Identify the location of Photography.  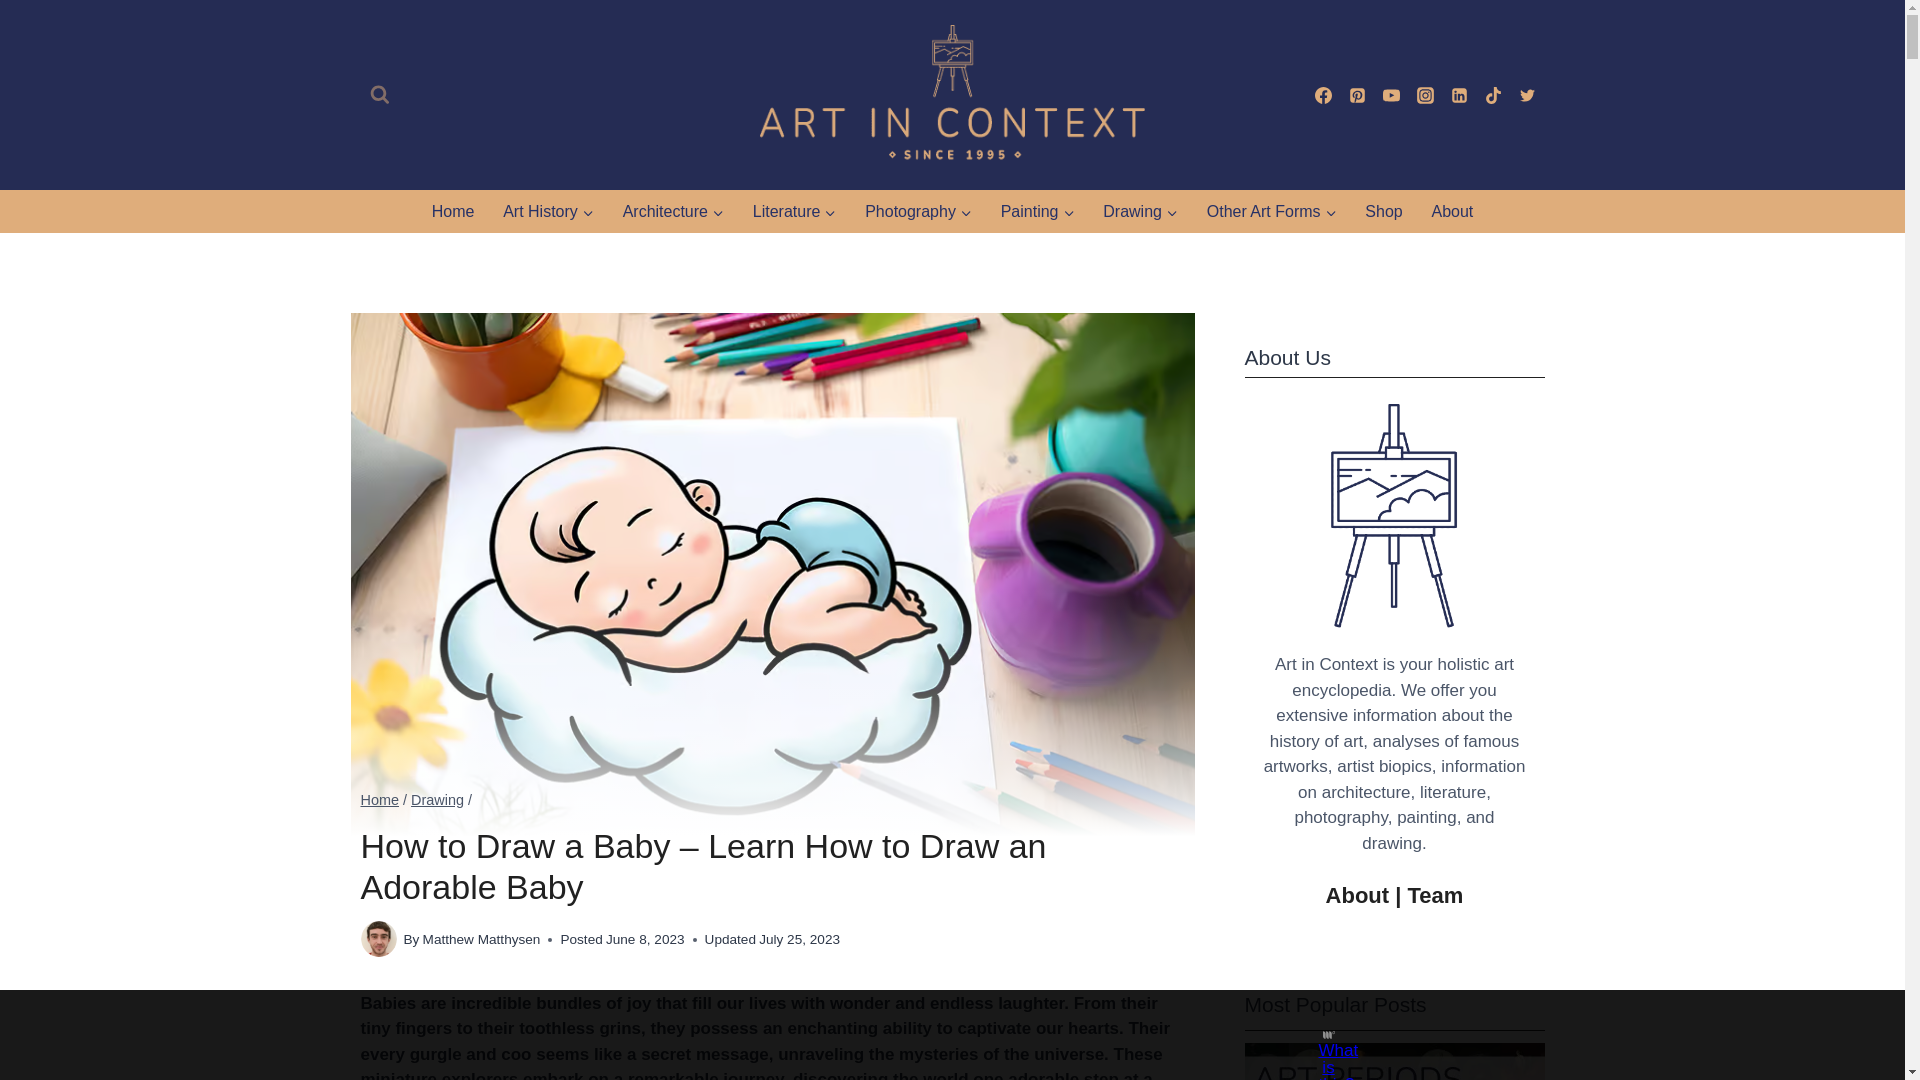
(918, 212).